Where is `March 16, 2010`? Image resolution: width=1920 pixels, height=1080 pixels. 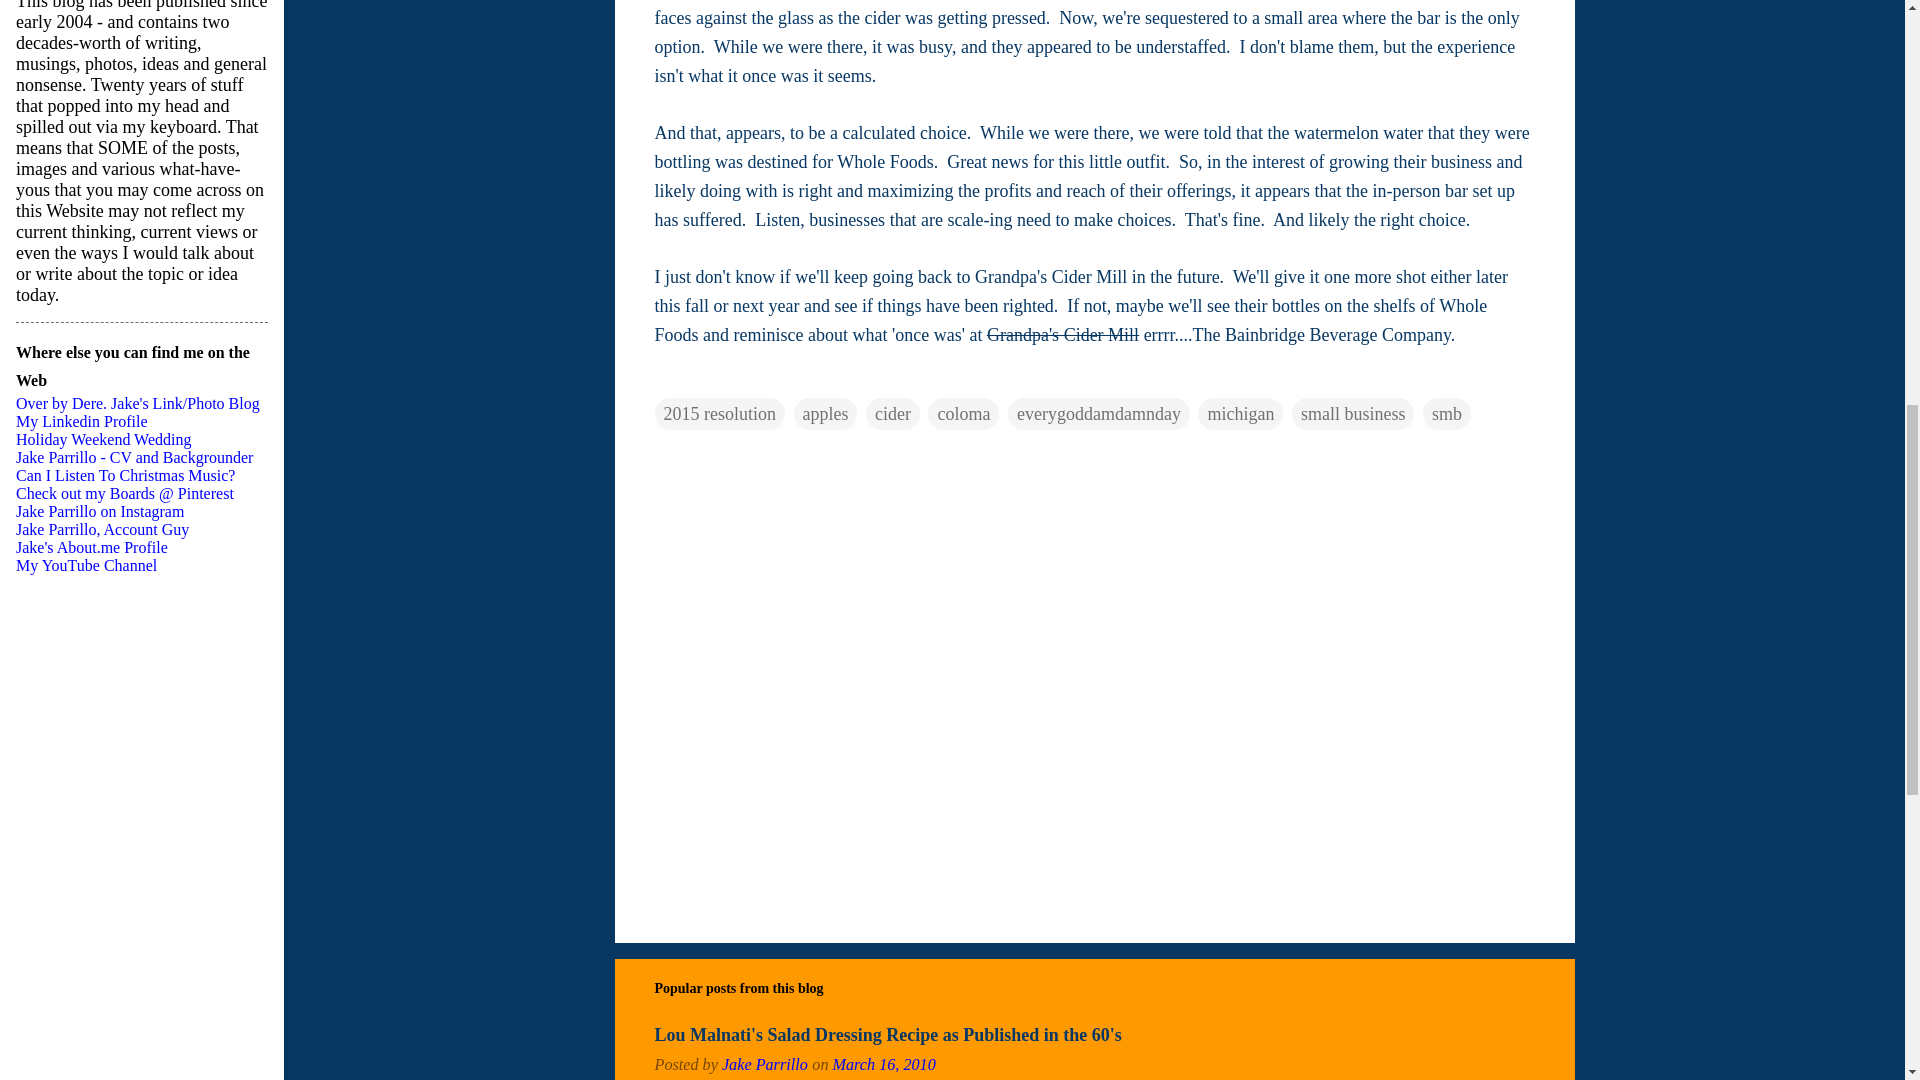 March 16, 2010 is located at coordinates (884, 1064).